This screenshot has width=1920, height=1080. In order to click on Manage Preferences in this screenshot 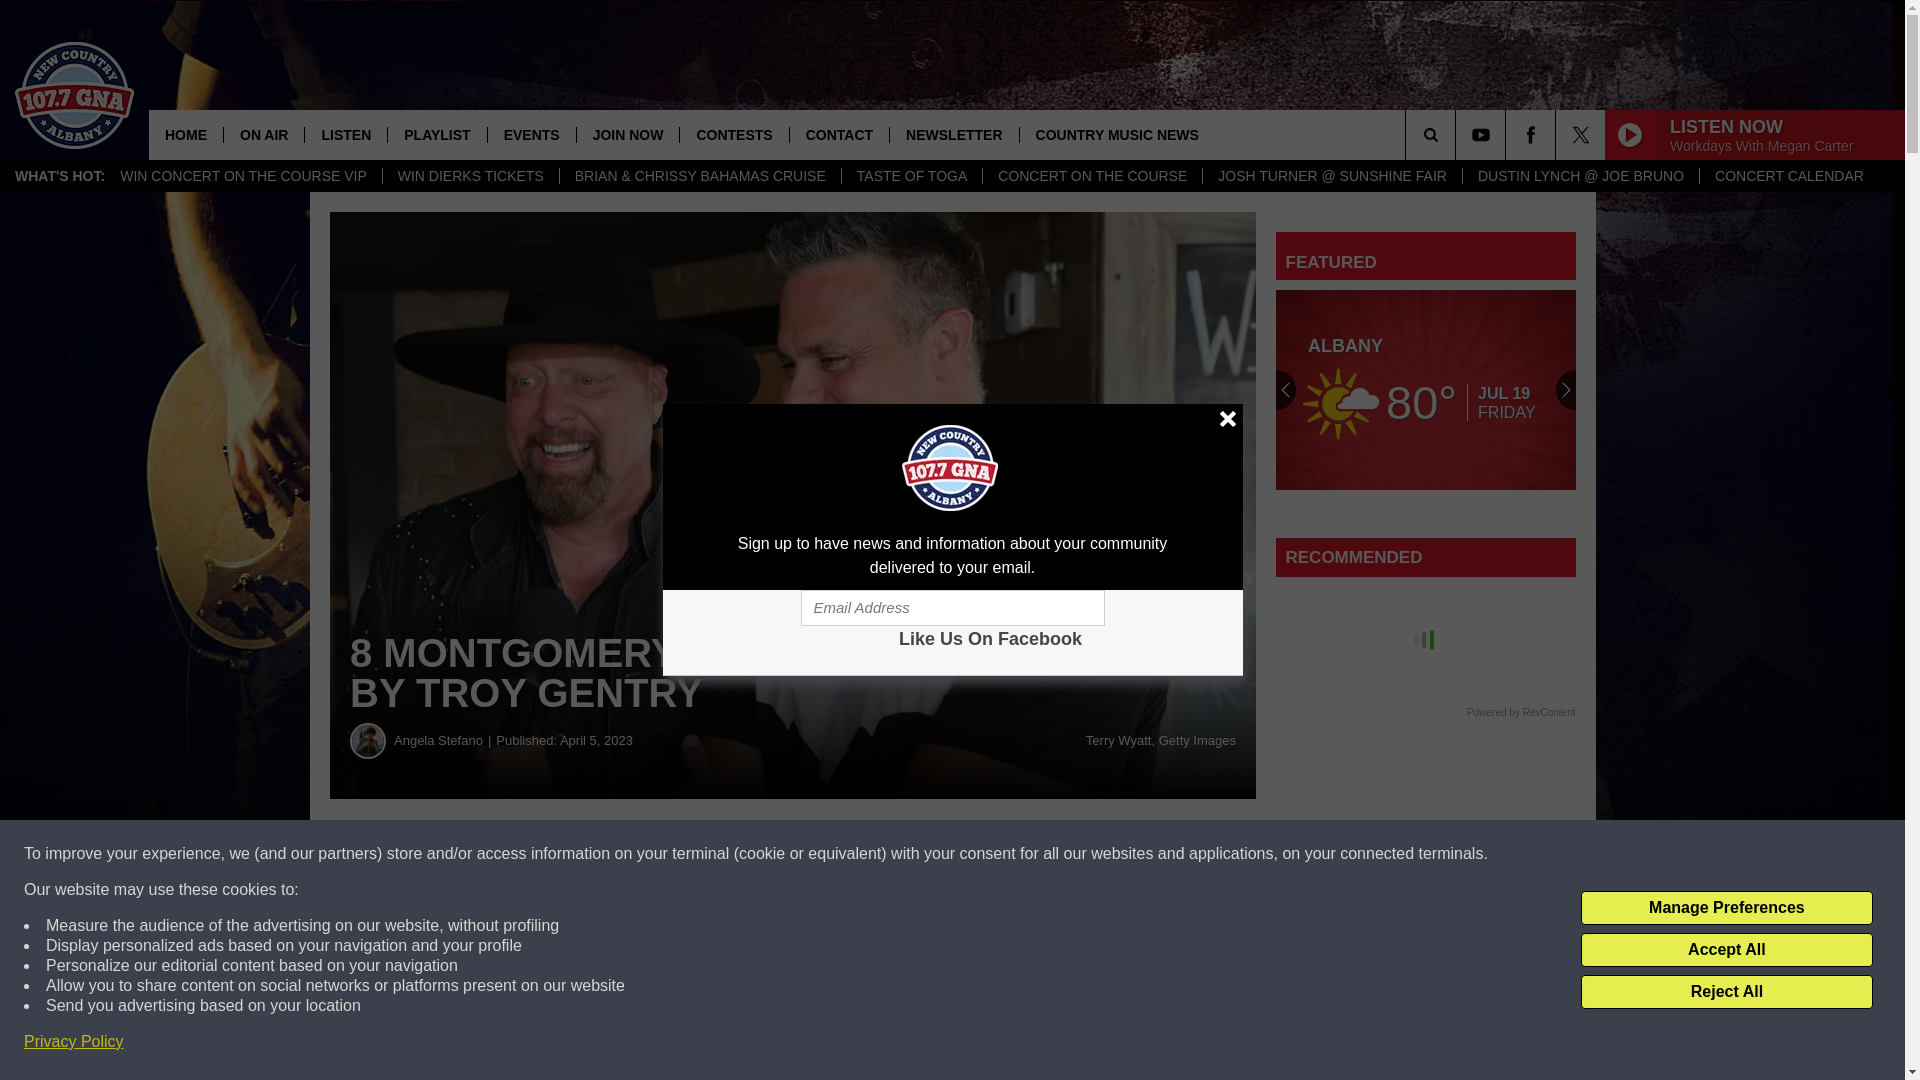, I will do `click(1726, 908)`.